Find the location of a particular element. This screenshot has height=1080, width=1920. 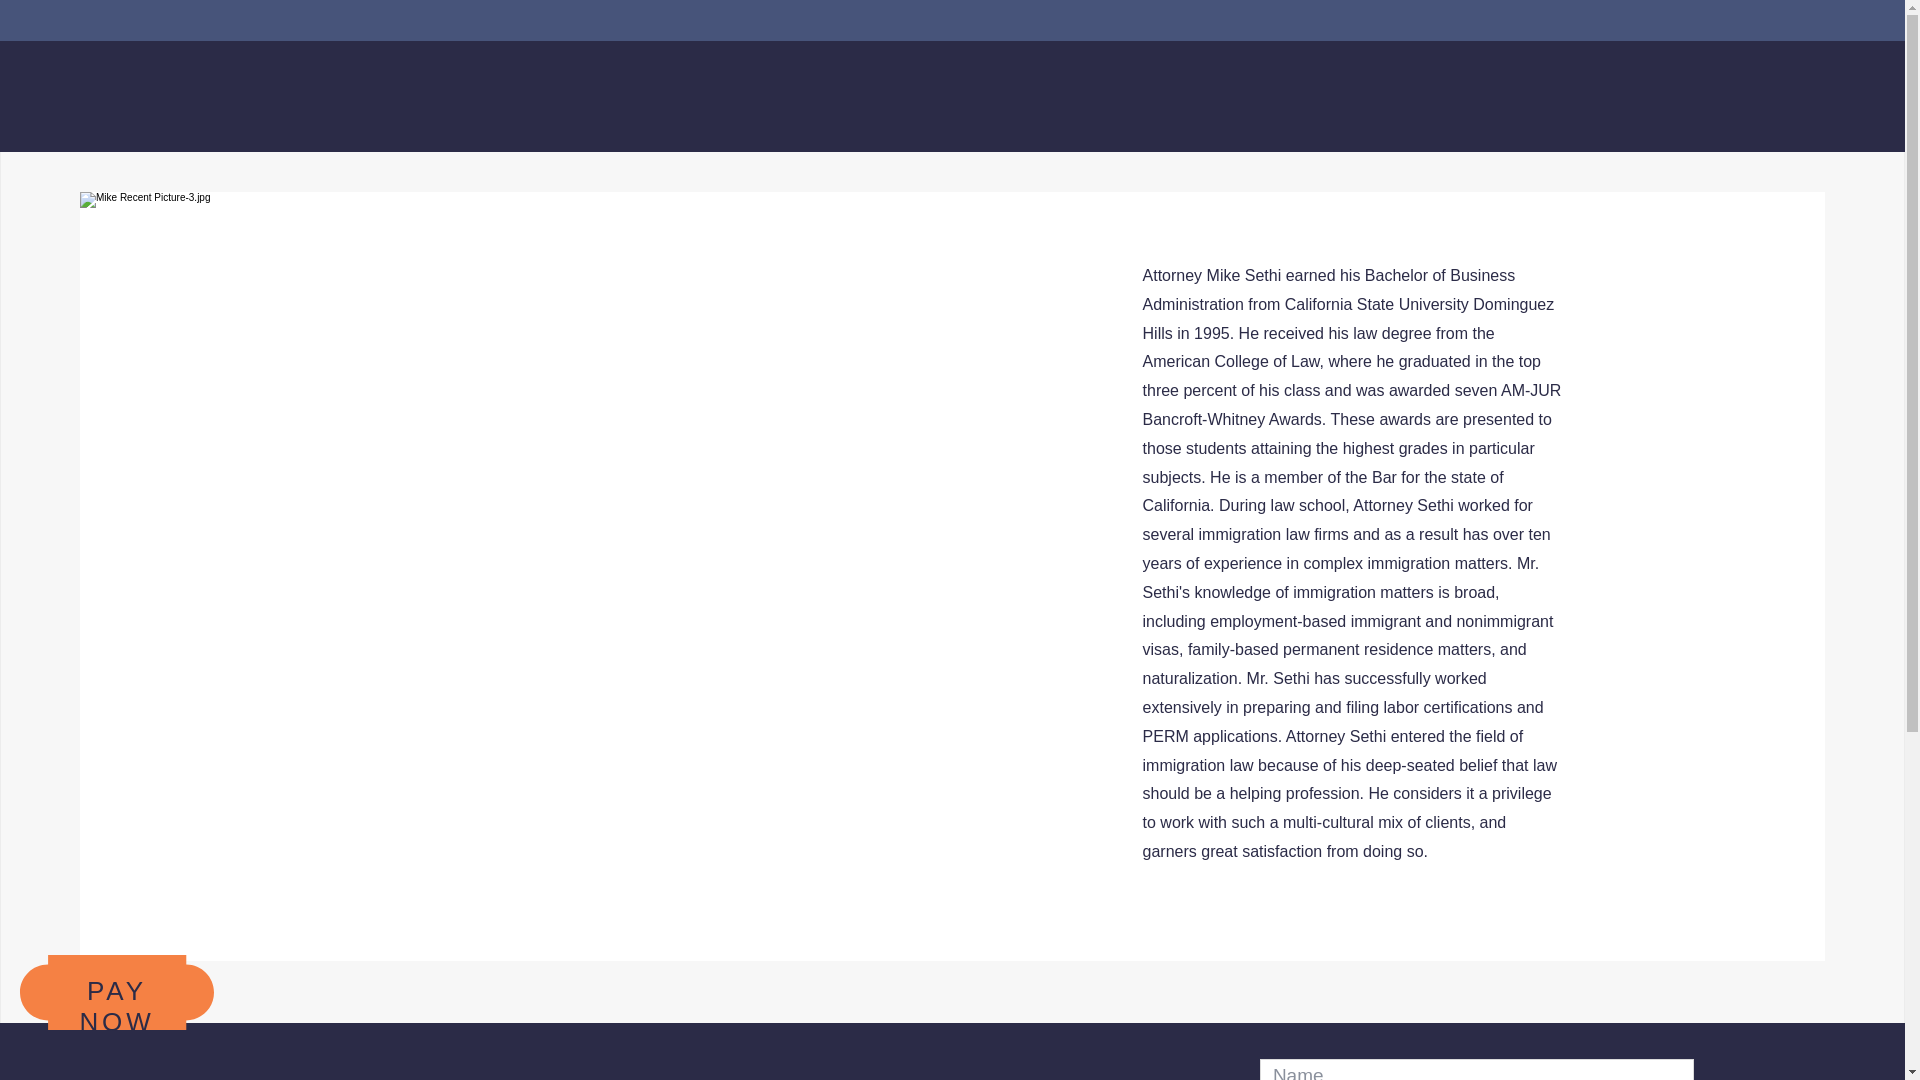

PAY NOW is located at coordinates (116, 1006).